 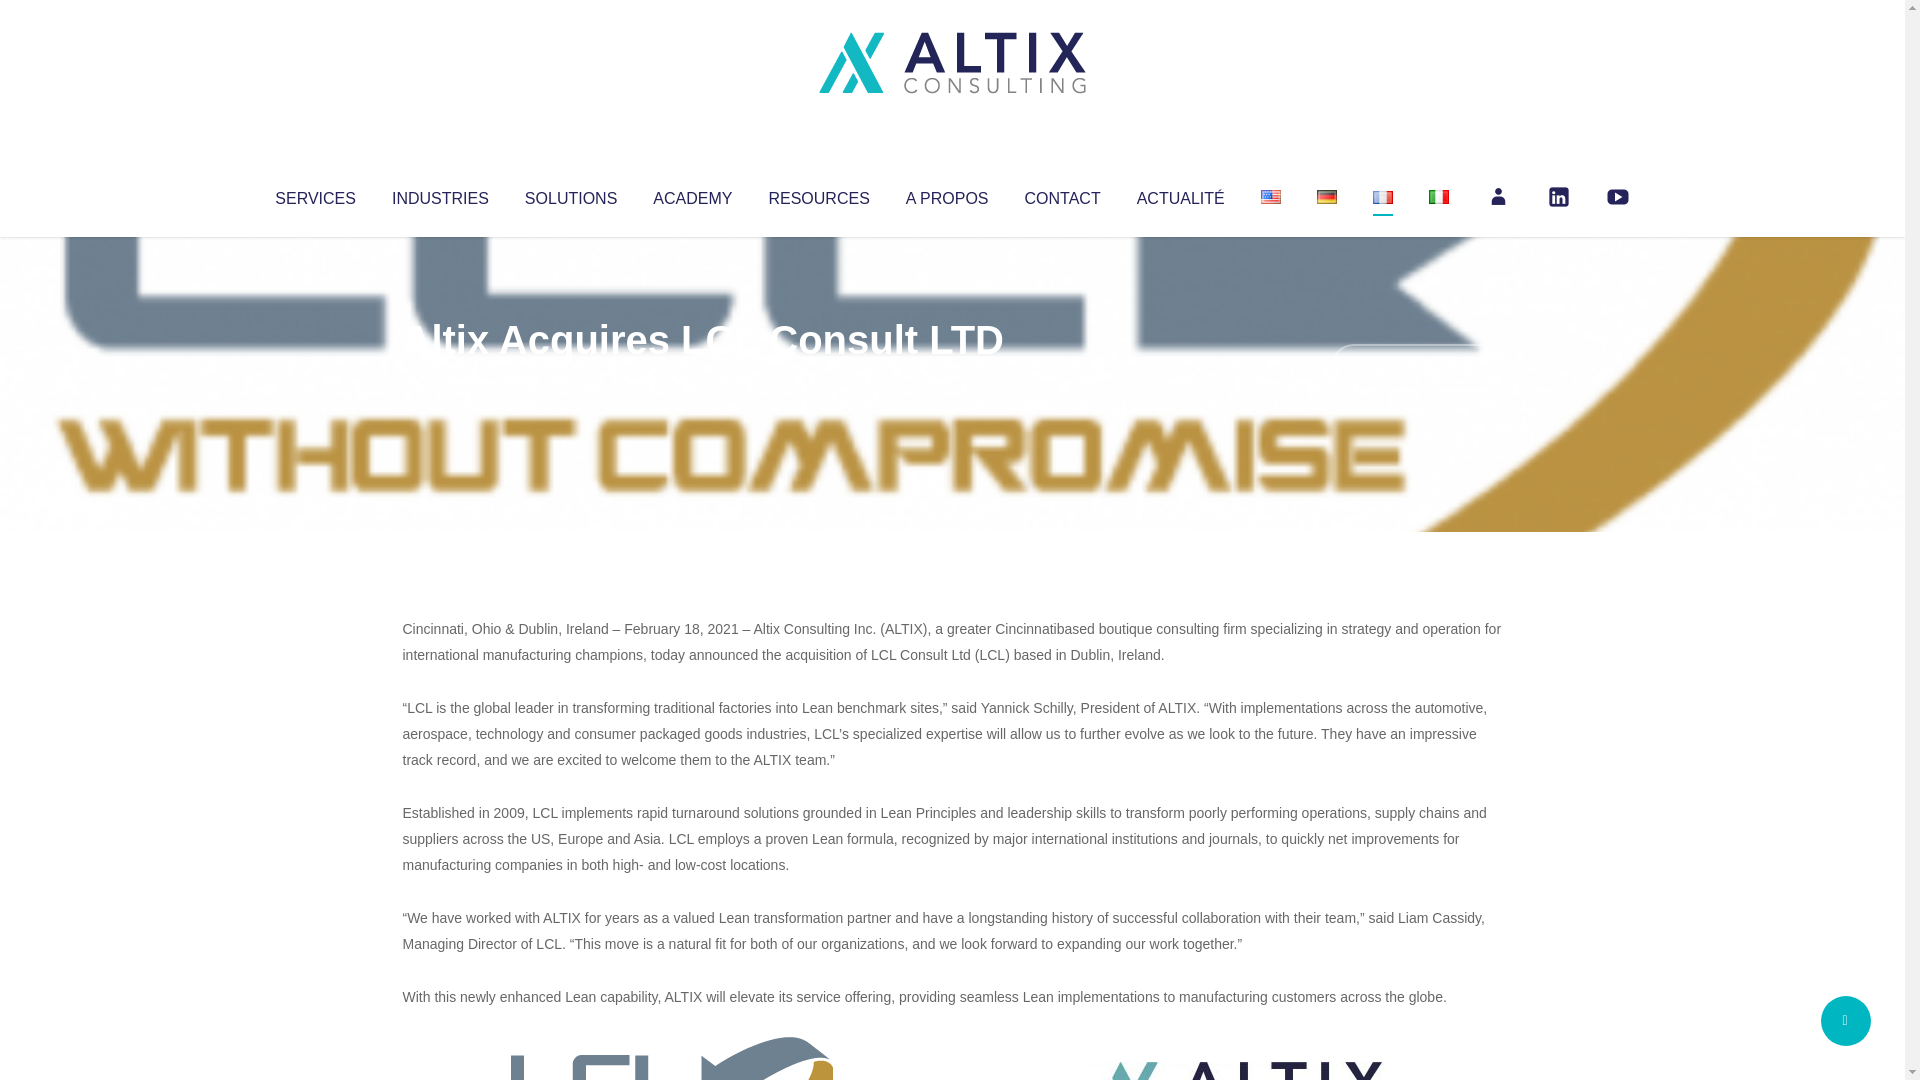 What do you see at coordinates (440, 194) in the screenshot?
I see `INDUSTRIES` at bounding box center [440, 194].